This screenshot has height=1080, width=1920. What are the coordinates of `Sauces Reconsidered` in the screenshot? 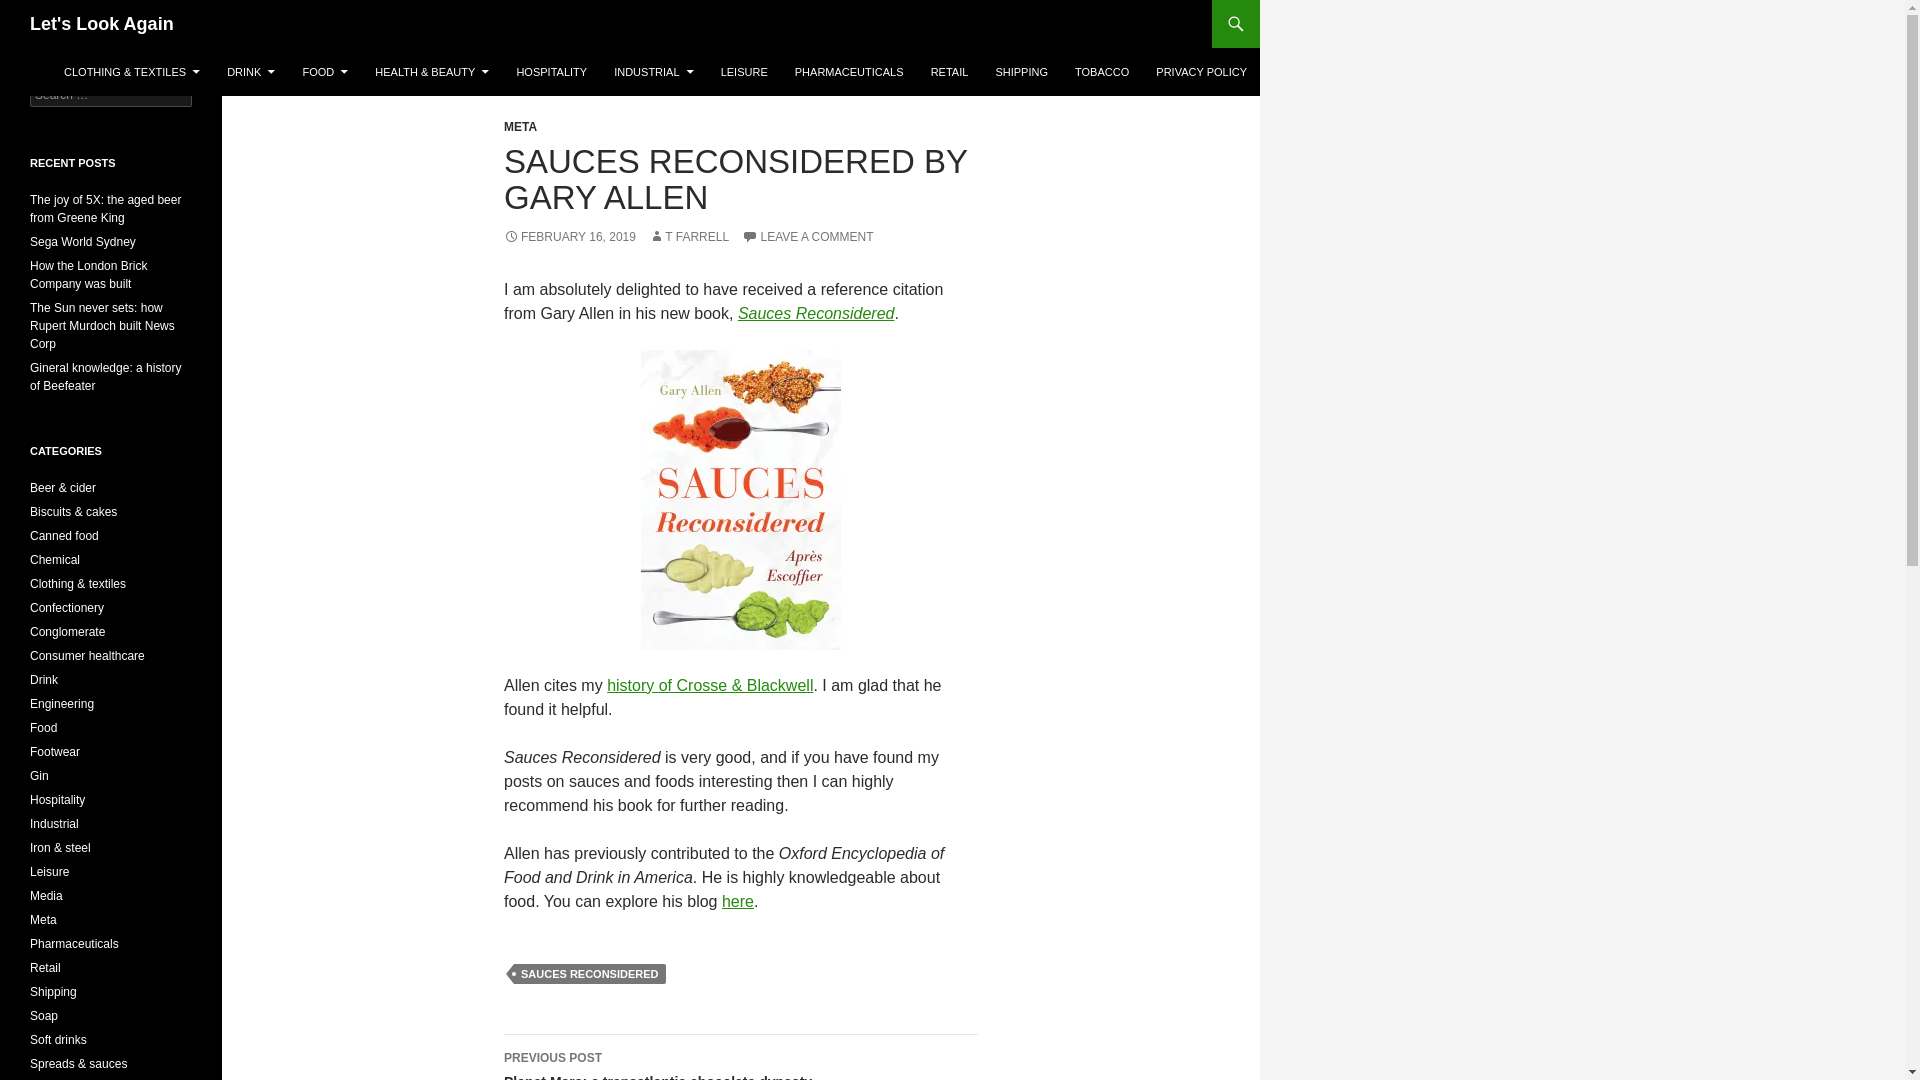 It's located at (950, 72).